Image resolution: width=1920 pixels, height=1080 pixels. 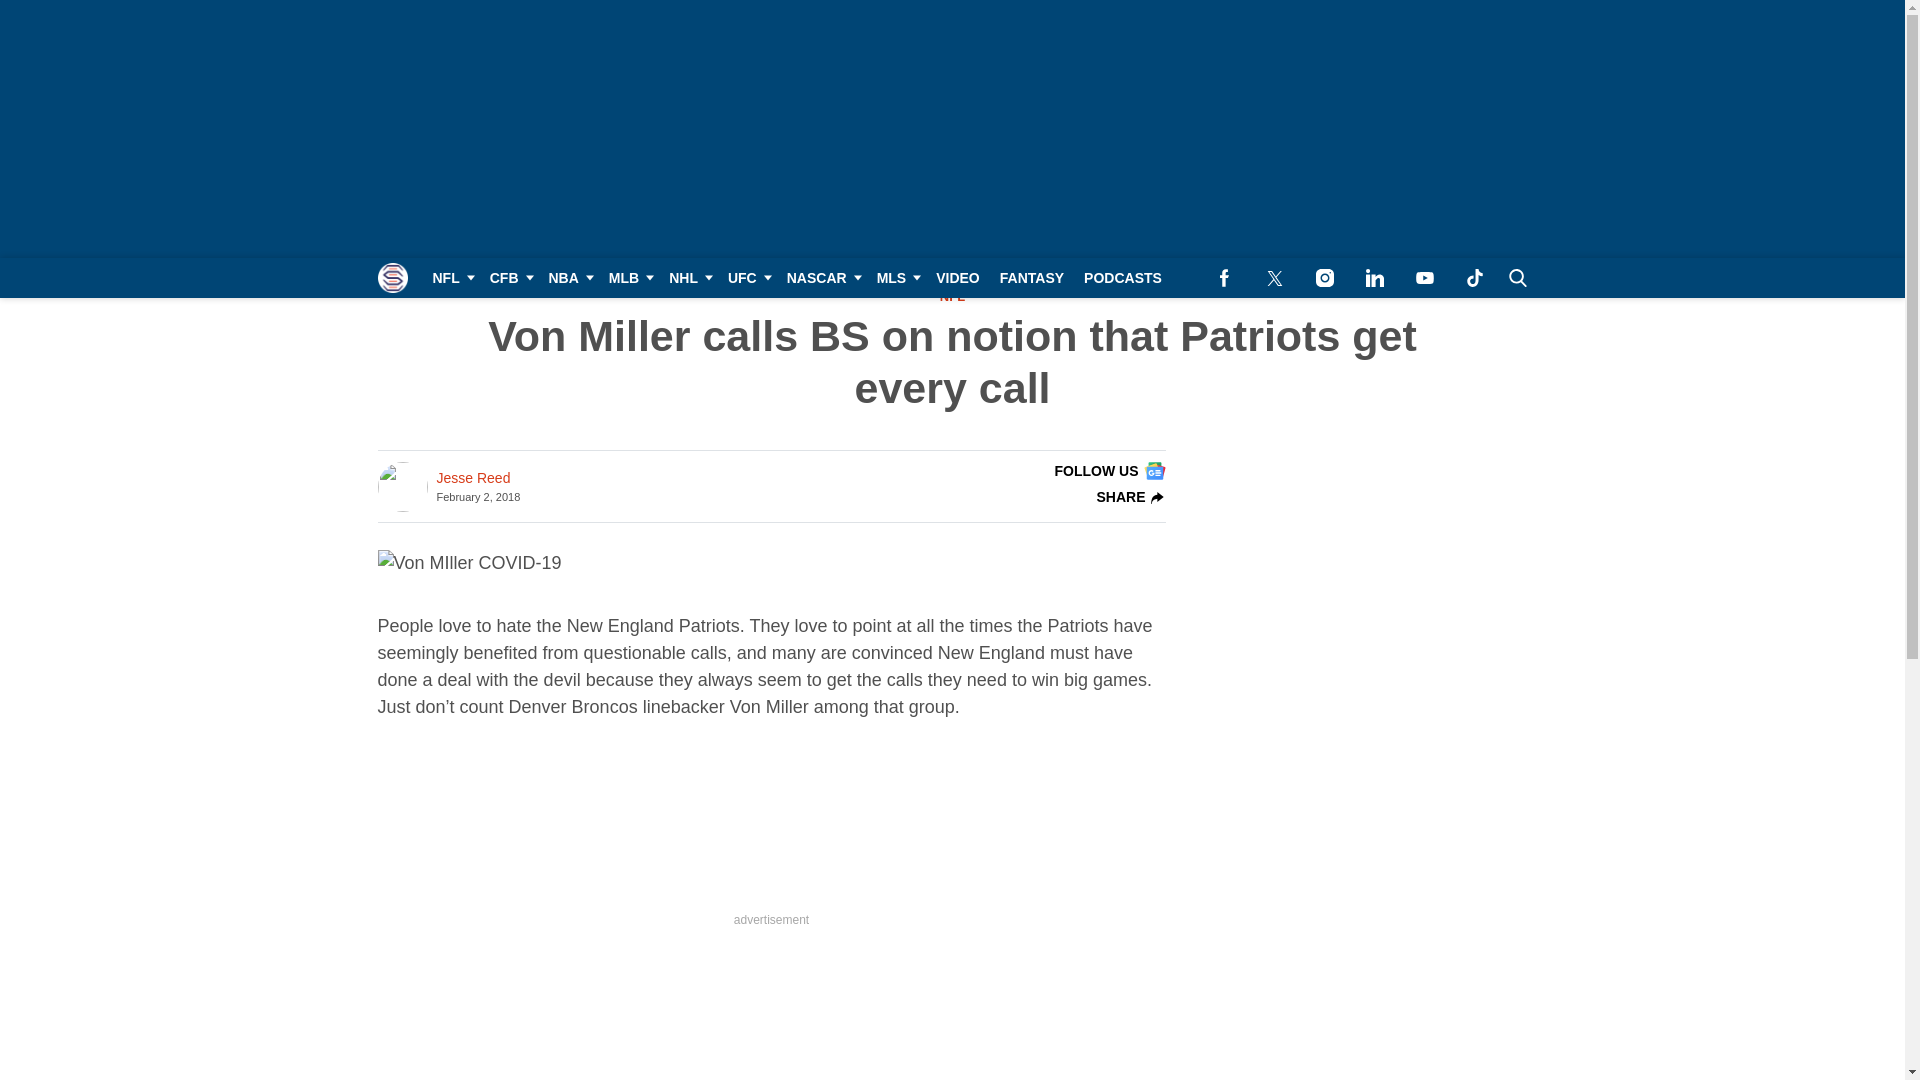 What do you see at coordinates (472, 478) in the screenshot?
I see `Posts by Jesse Reed` at bounding box center [472, 478].